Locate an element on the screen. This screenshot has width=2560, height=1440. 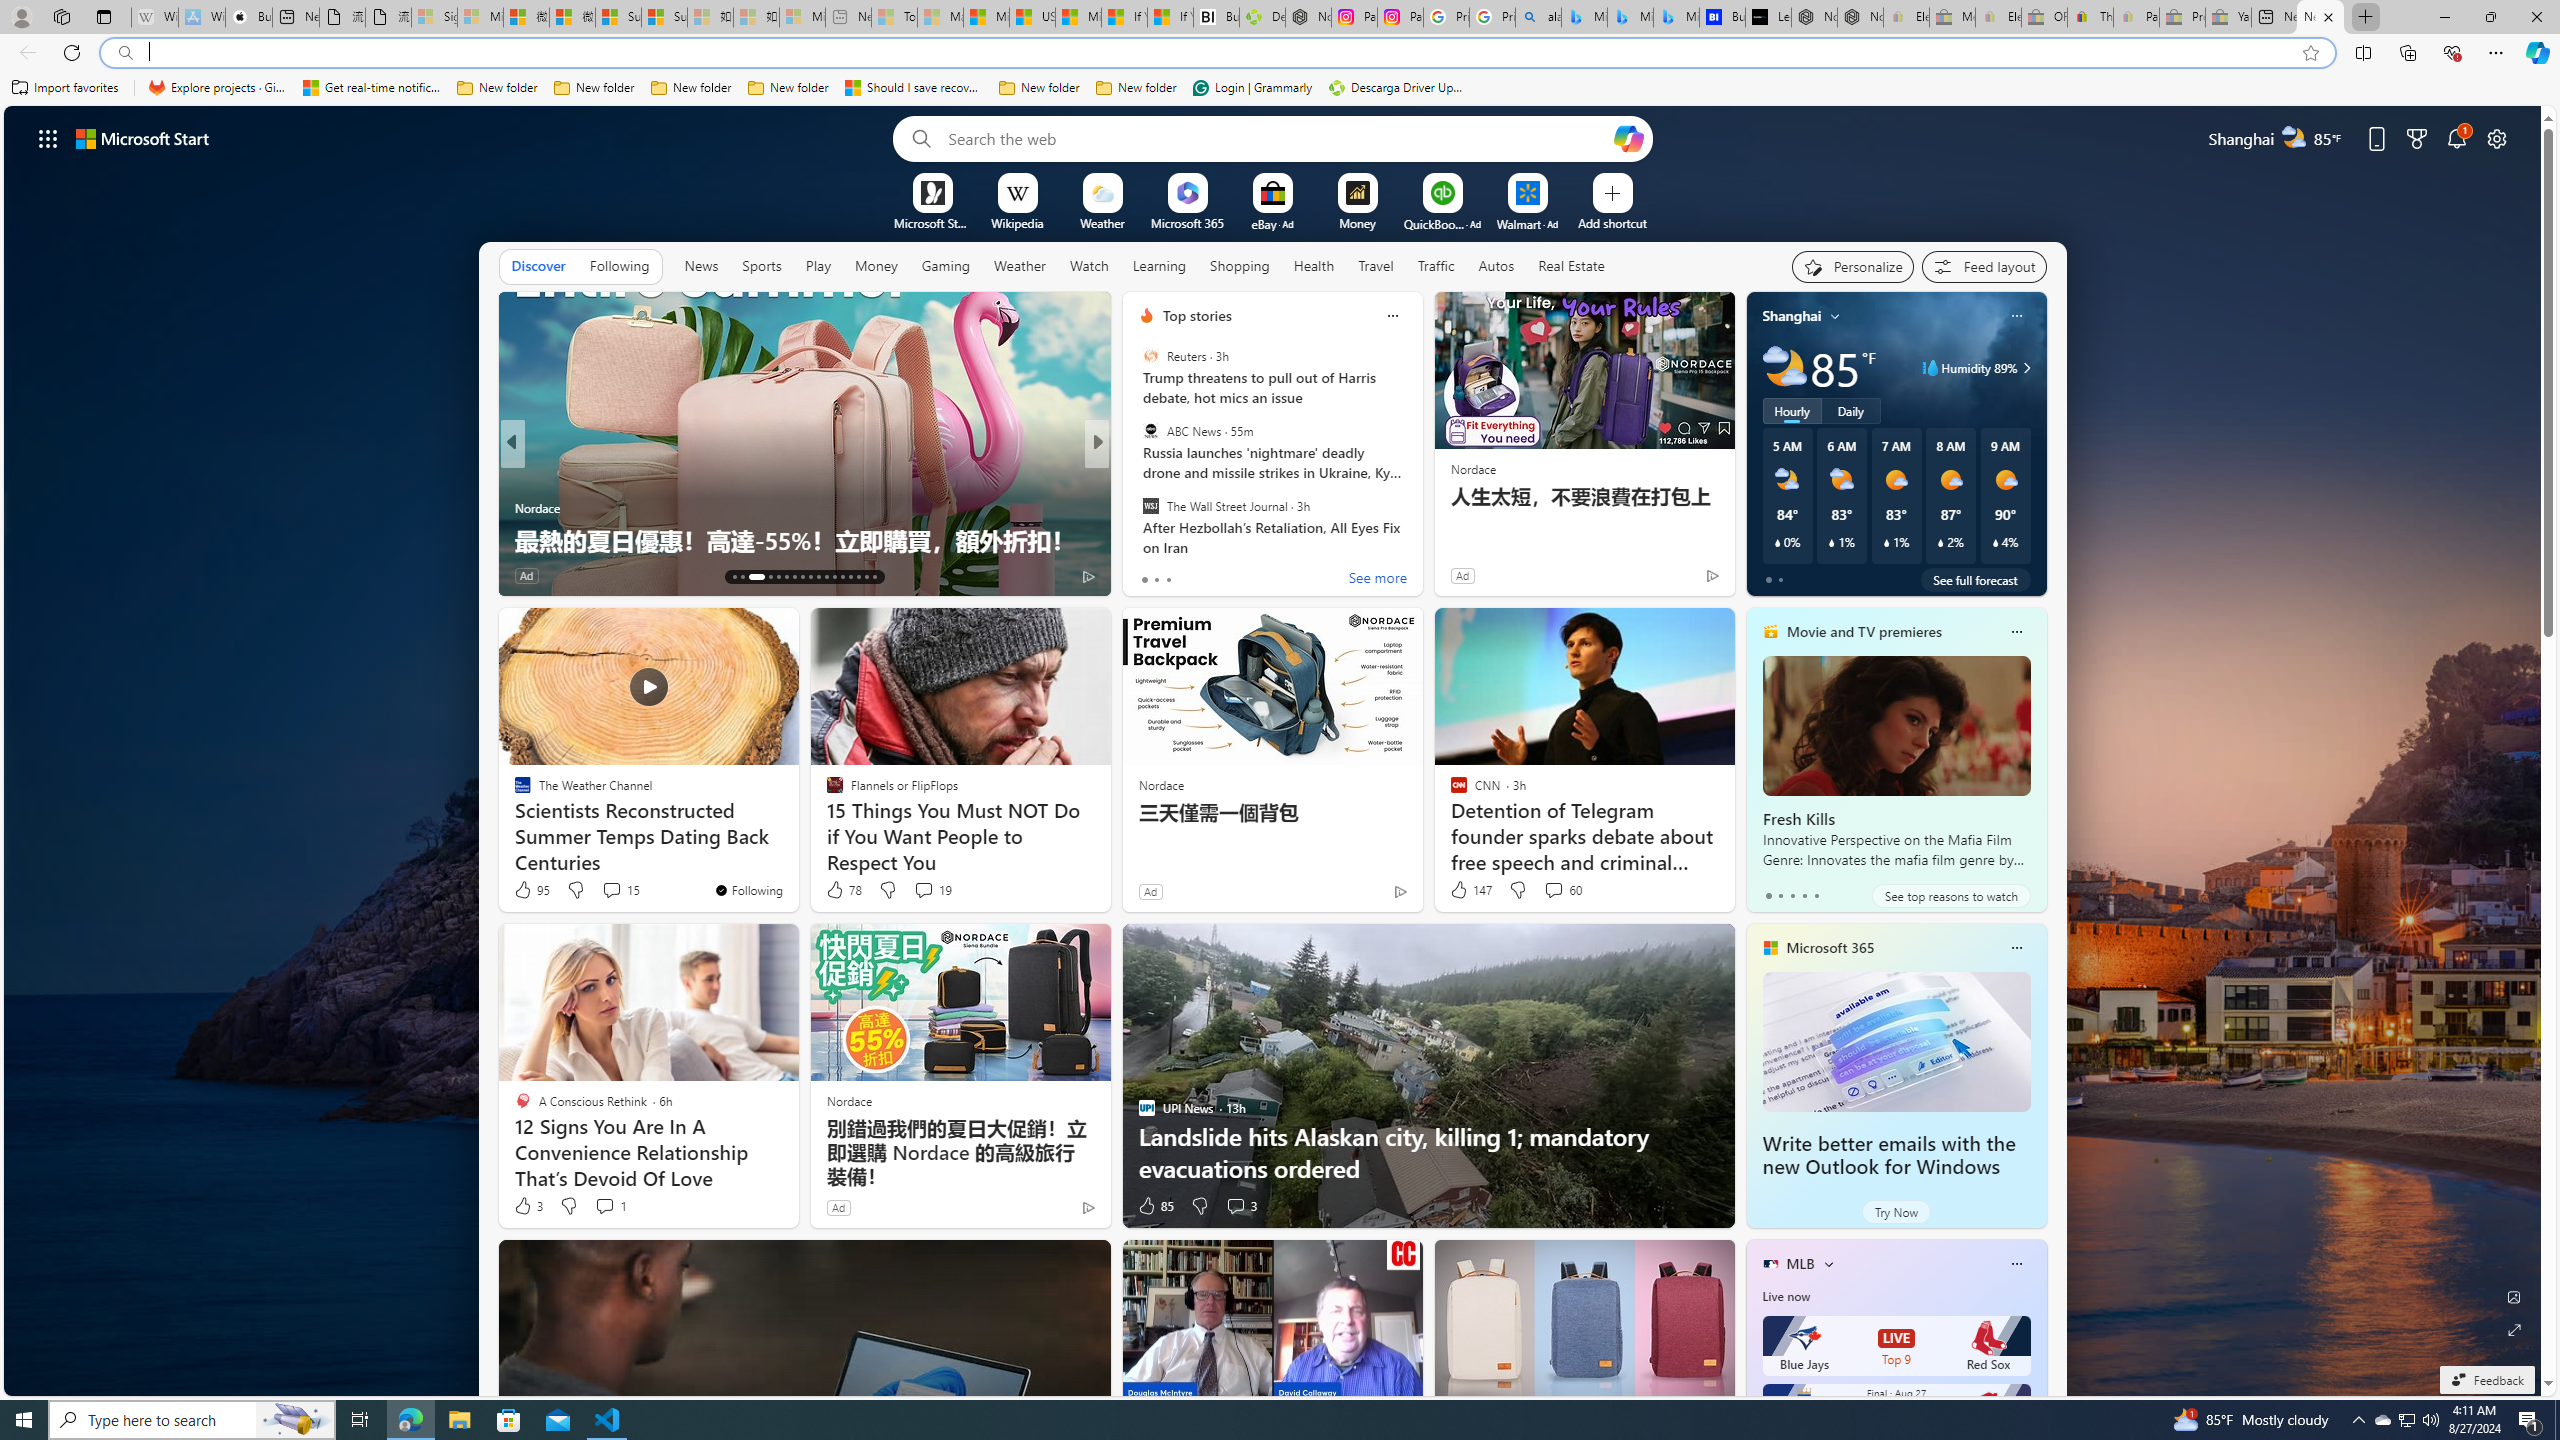
Nordace - Nordace Edin Collection is located at coordinates (1308, 17).